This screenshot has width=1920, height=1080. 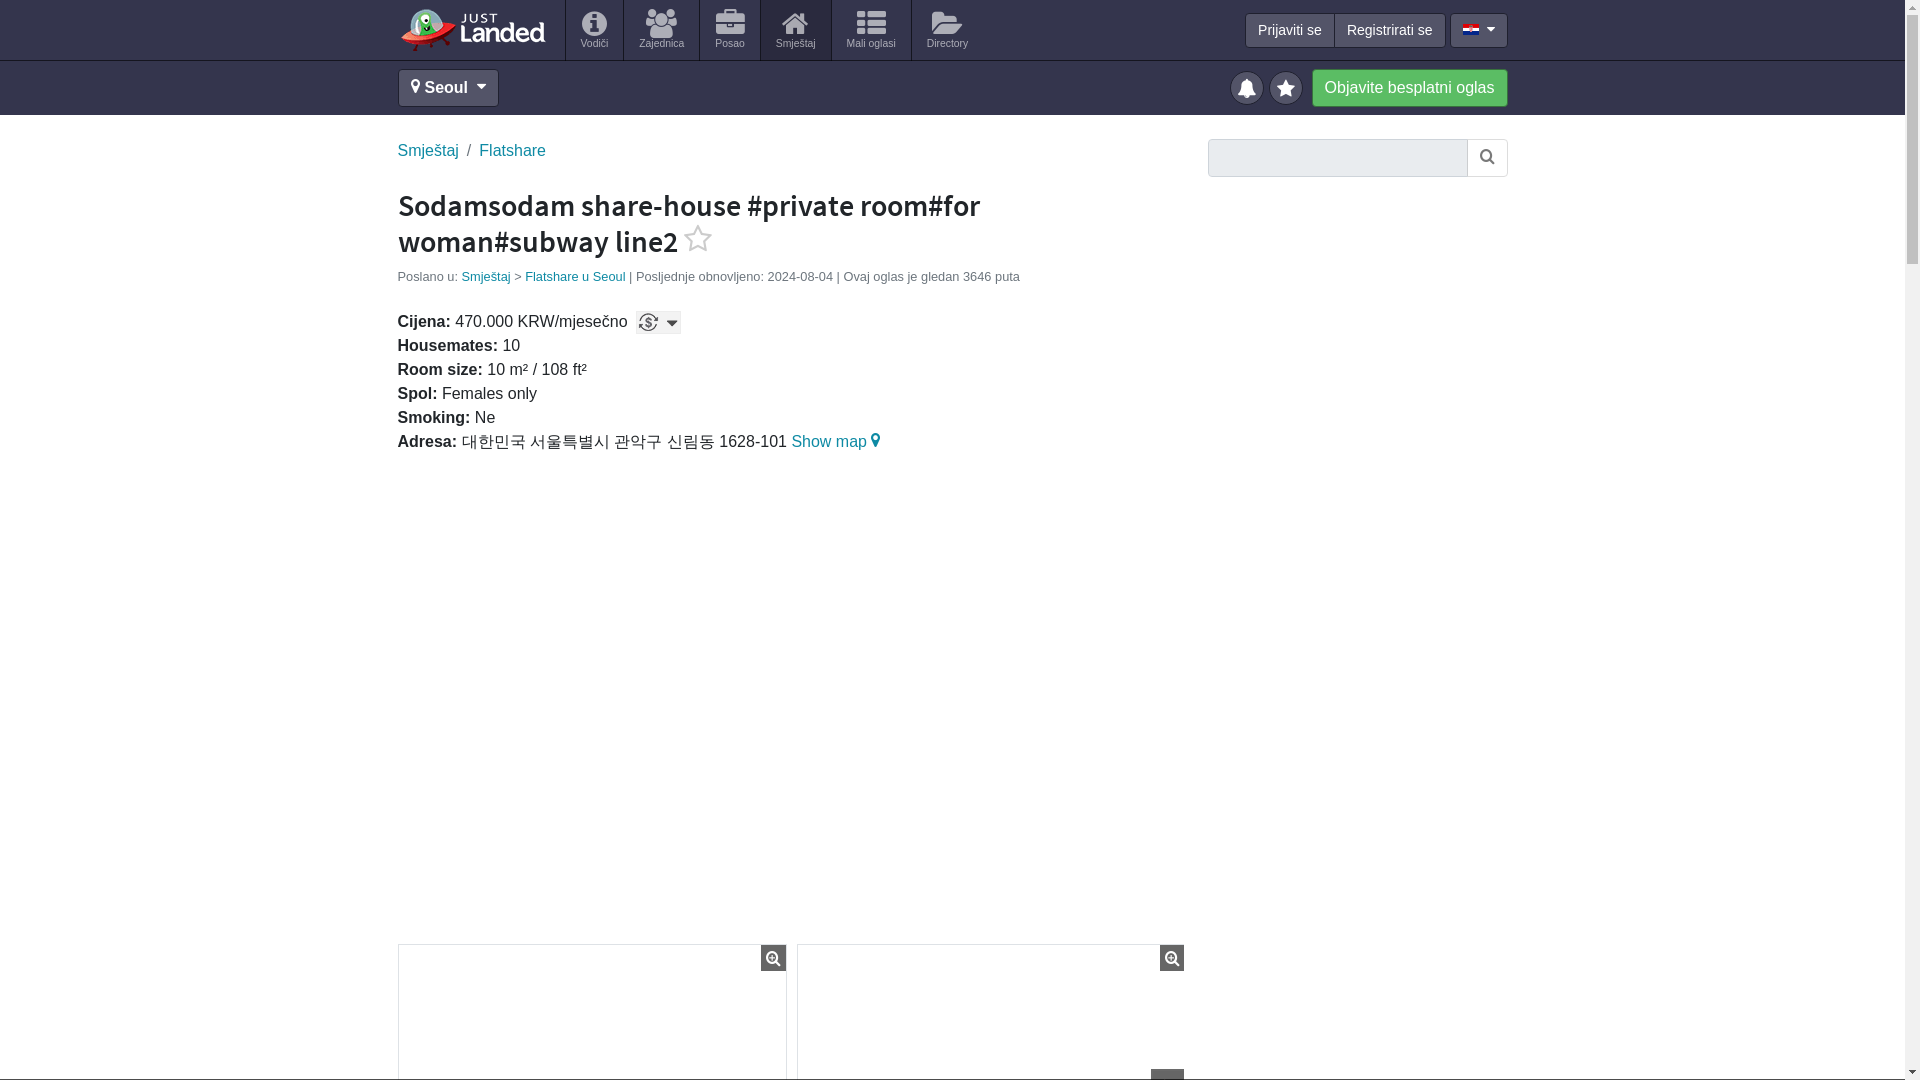 I want to click on Favoriti, so click(x=1288, y=86).